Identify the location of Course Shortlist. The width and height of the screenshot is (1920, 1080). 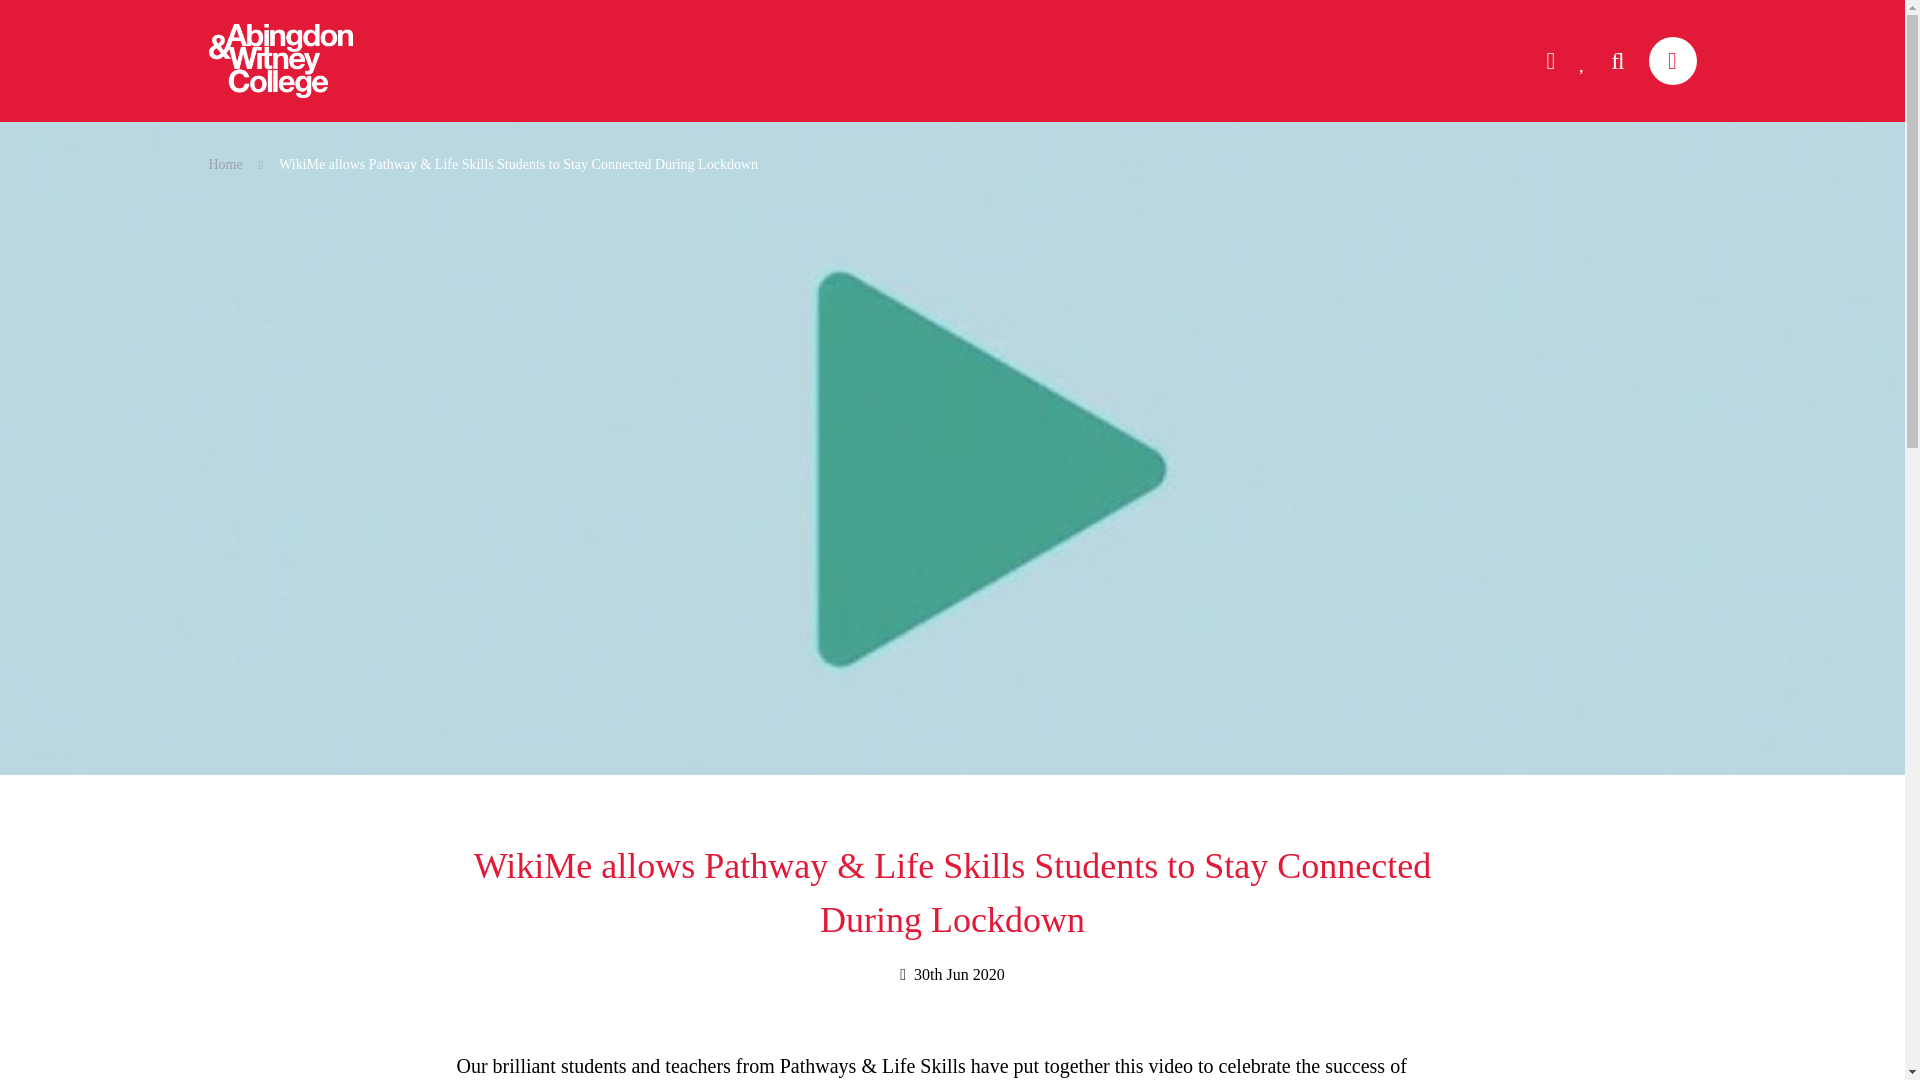
(1582, 60).